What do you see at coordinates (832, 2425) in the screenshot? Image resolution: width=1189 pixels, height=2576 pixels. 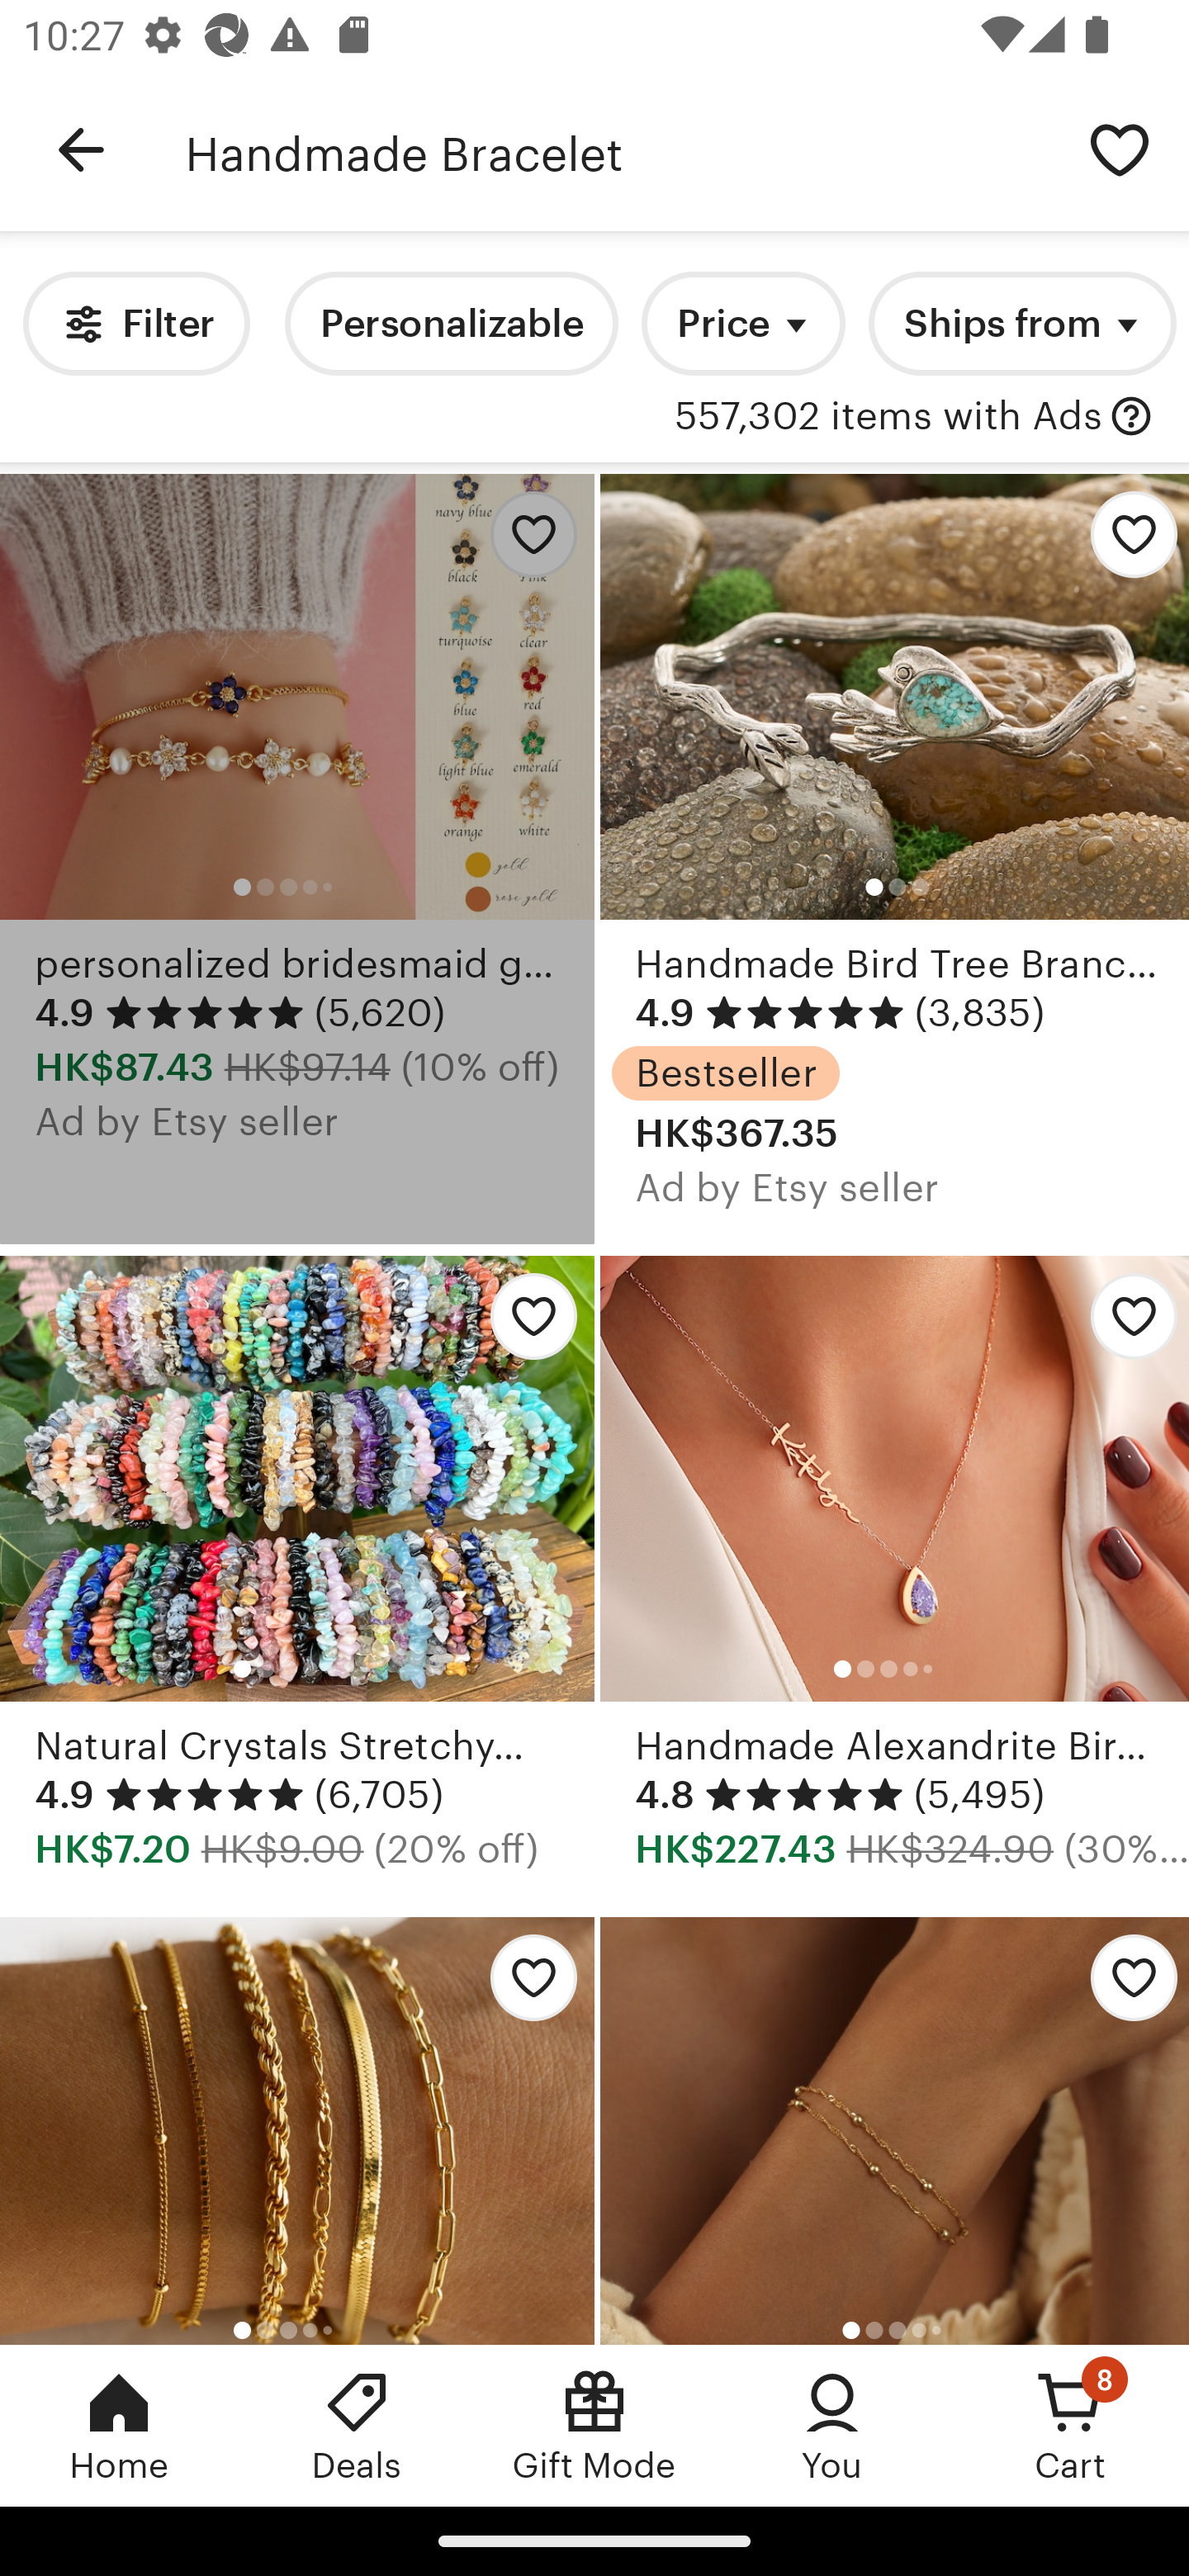 I see `You` at bounding box center [832, 2425].